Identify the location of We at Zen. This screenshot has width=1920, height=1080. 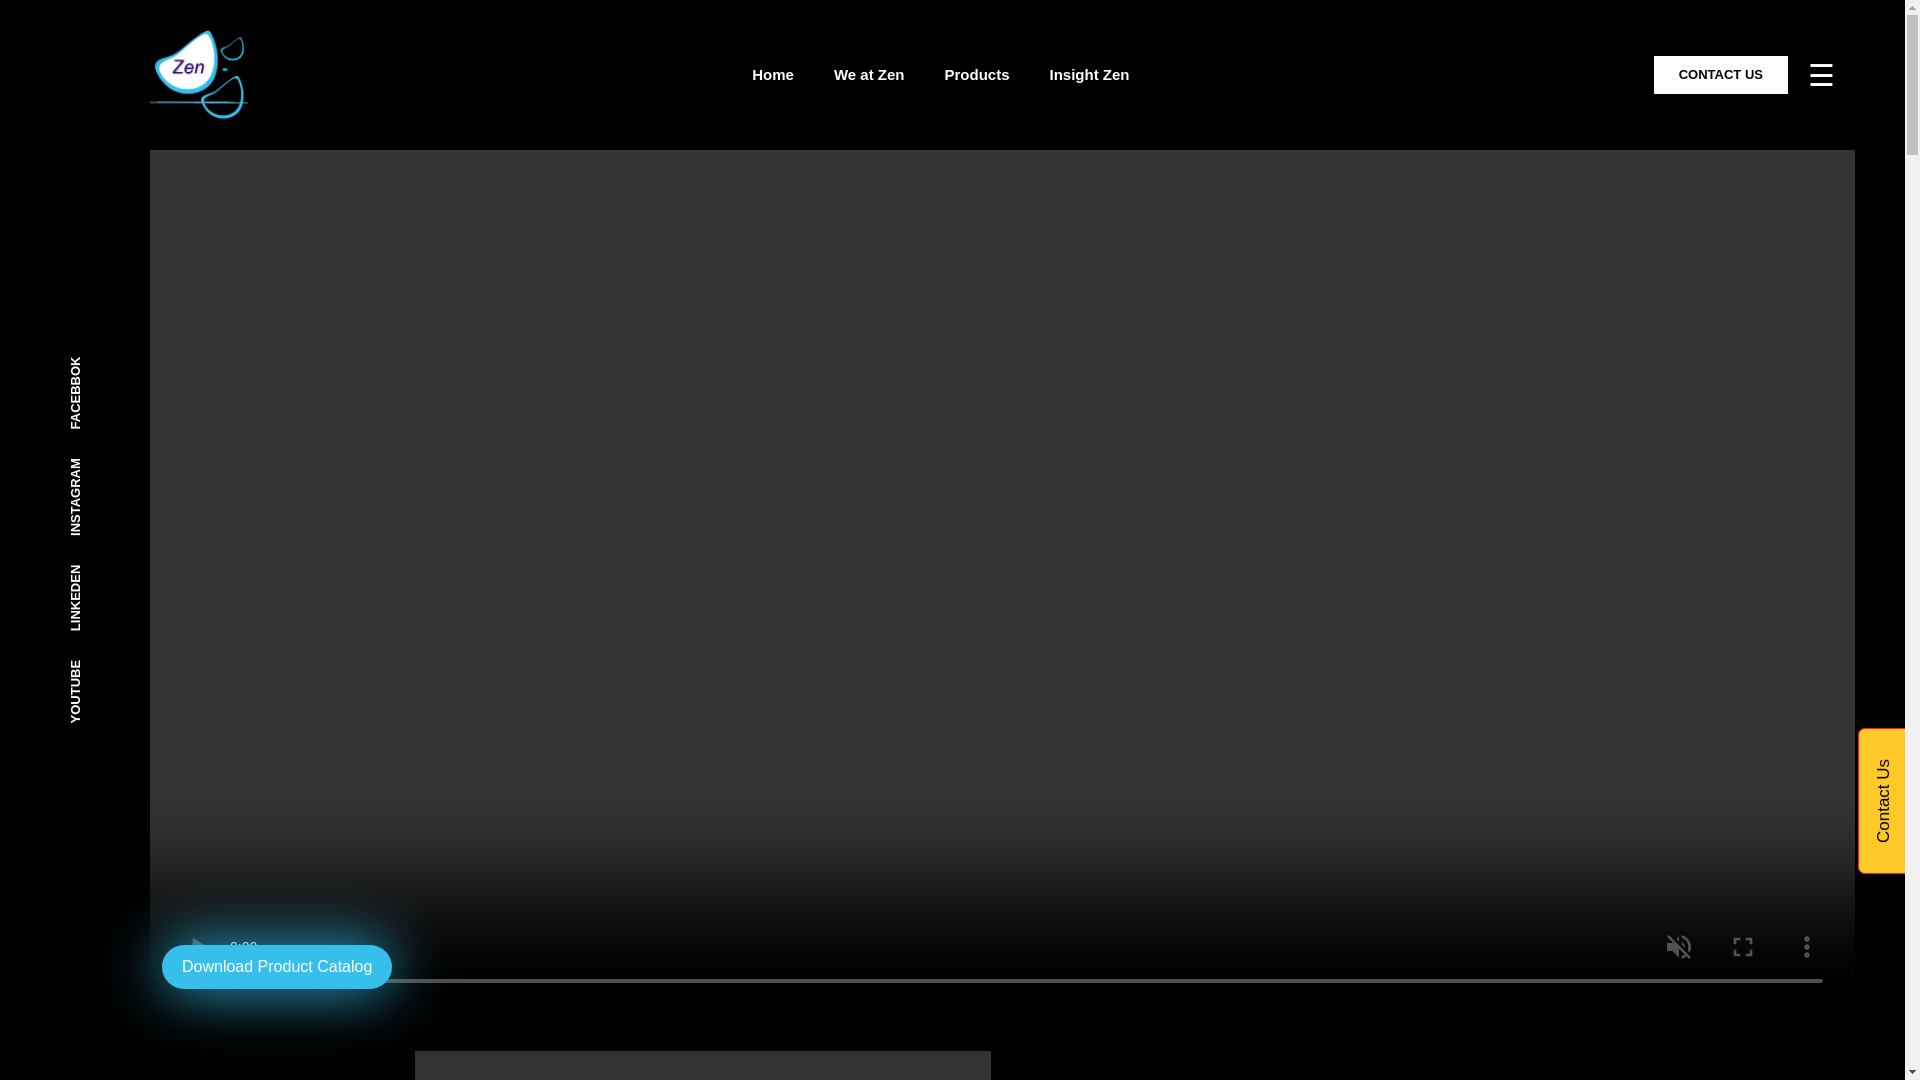
(868, 75).